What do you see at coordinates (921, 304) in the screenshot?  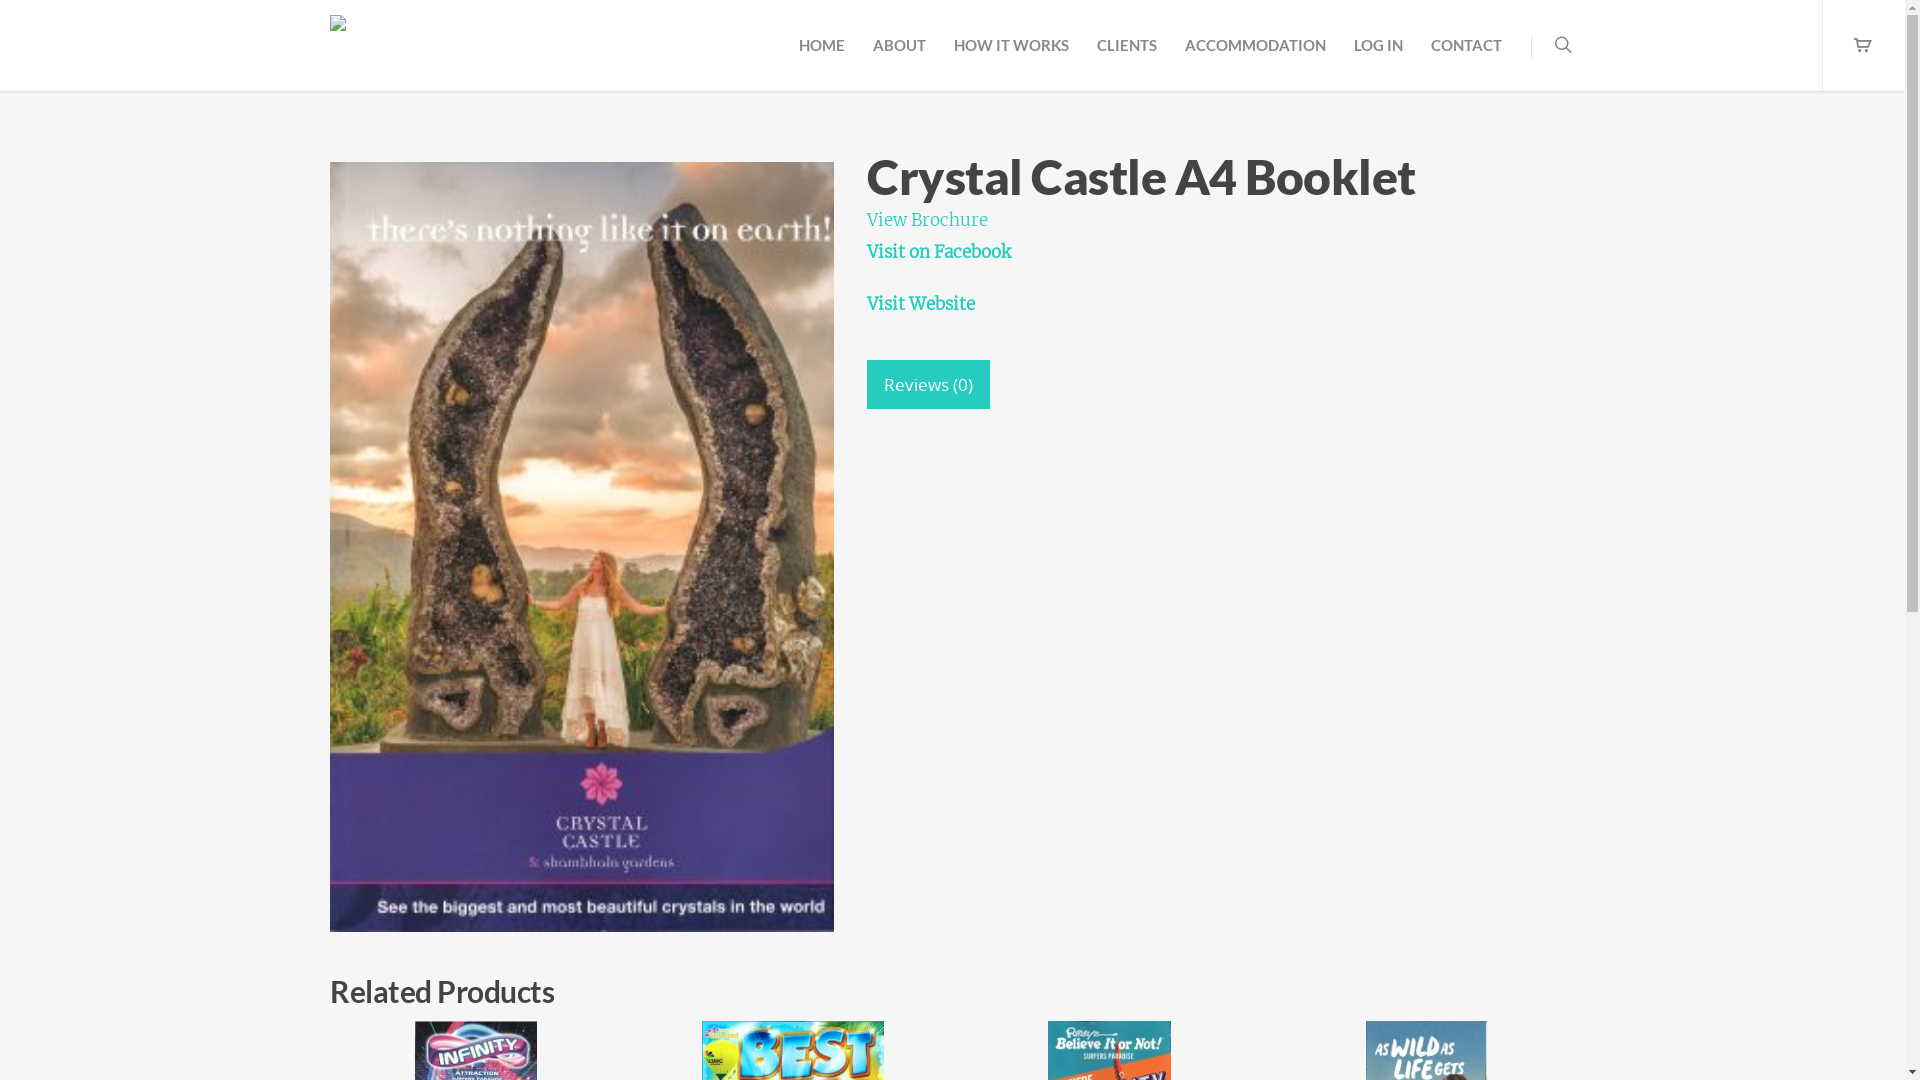 I see `Visit Website` at bounding box center [921, 304].